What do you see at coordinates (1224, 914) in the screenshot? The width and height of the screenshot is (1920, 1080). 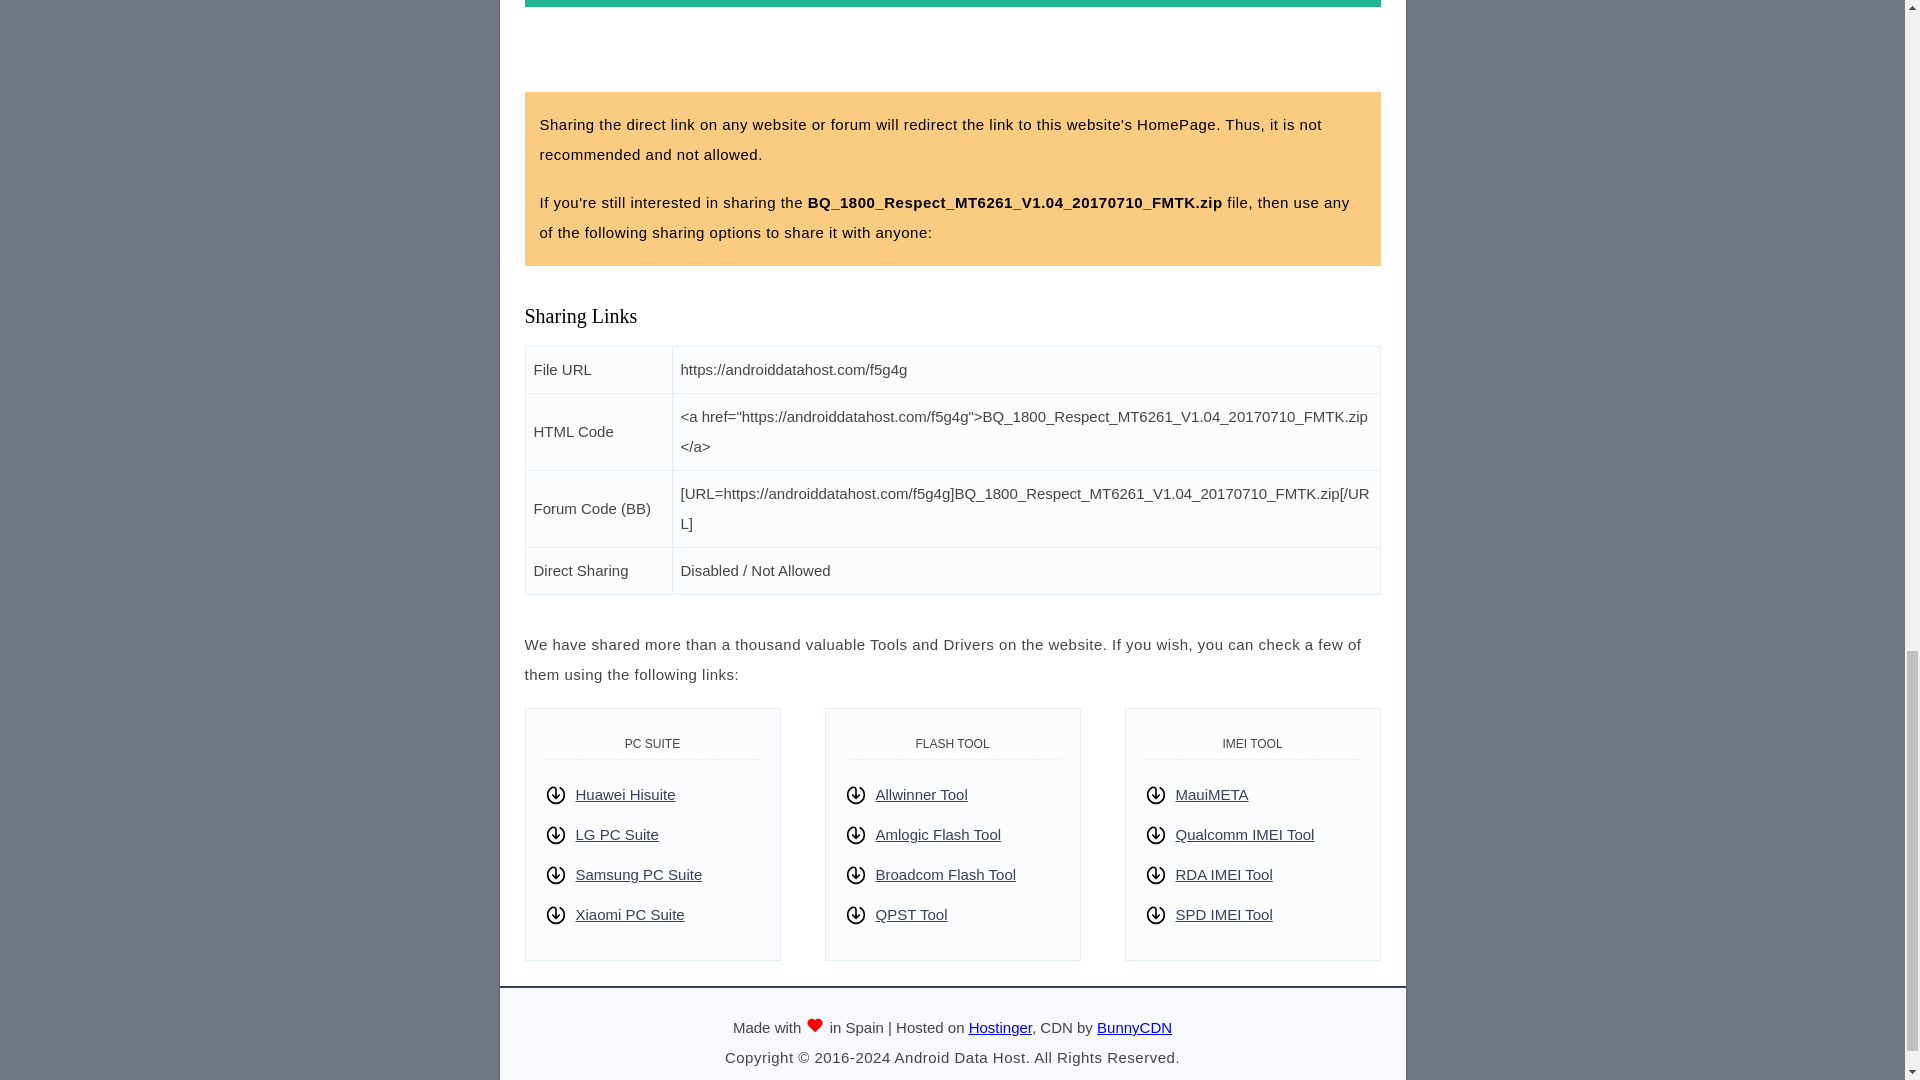 I see `SPD IMEI Tool` at bounding box center [1224, 914].